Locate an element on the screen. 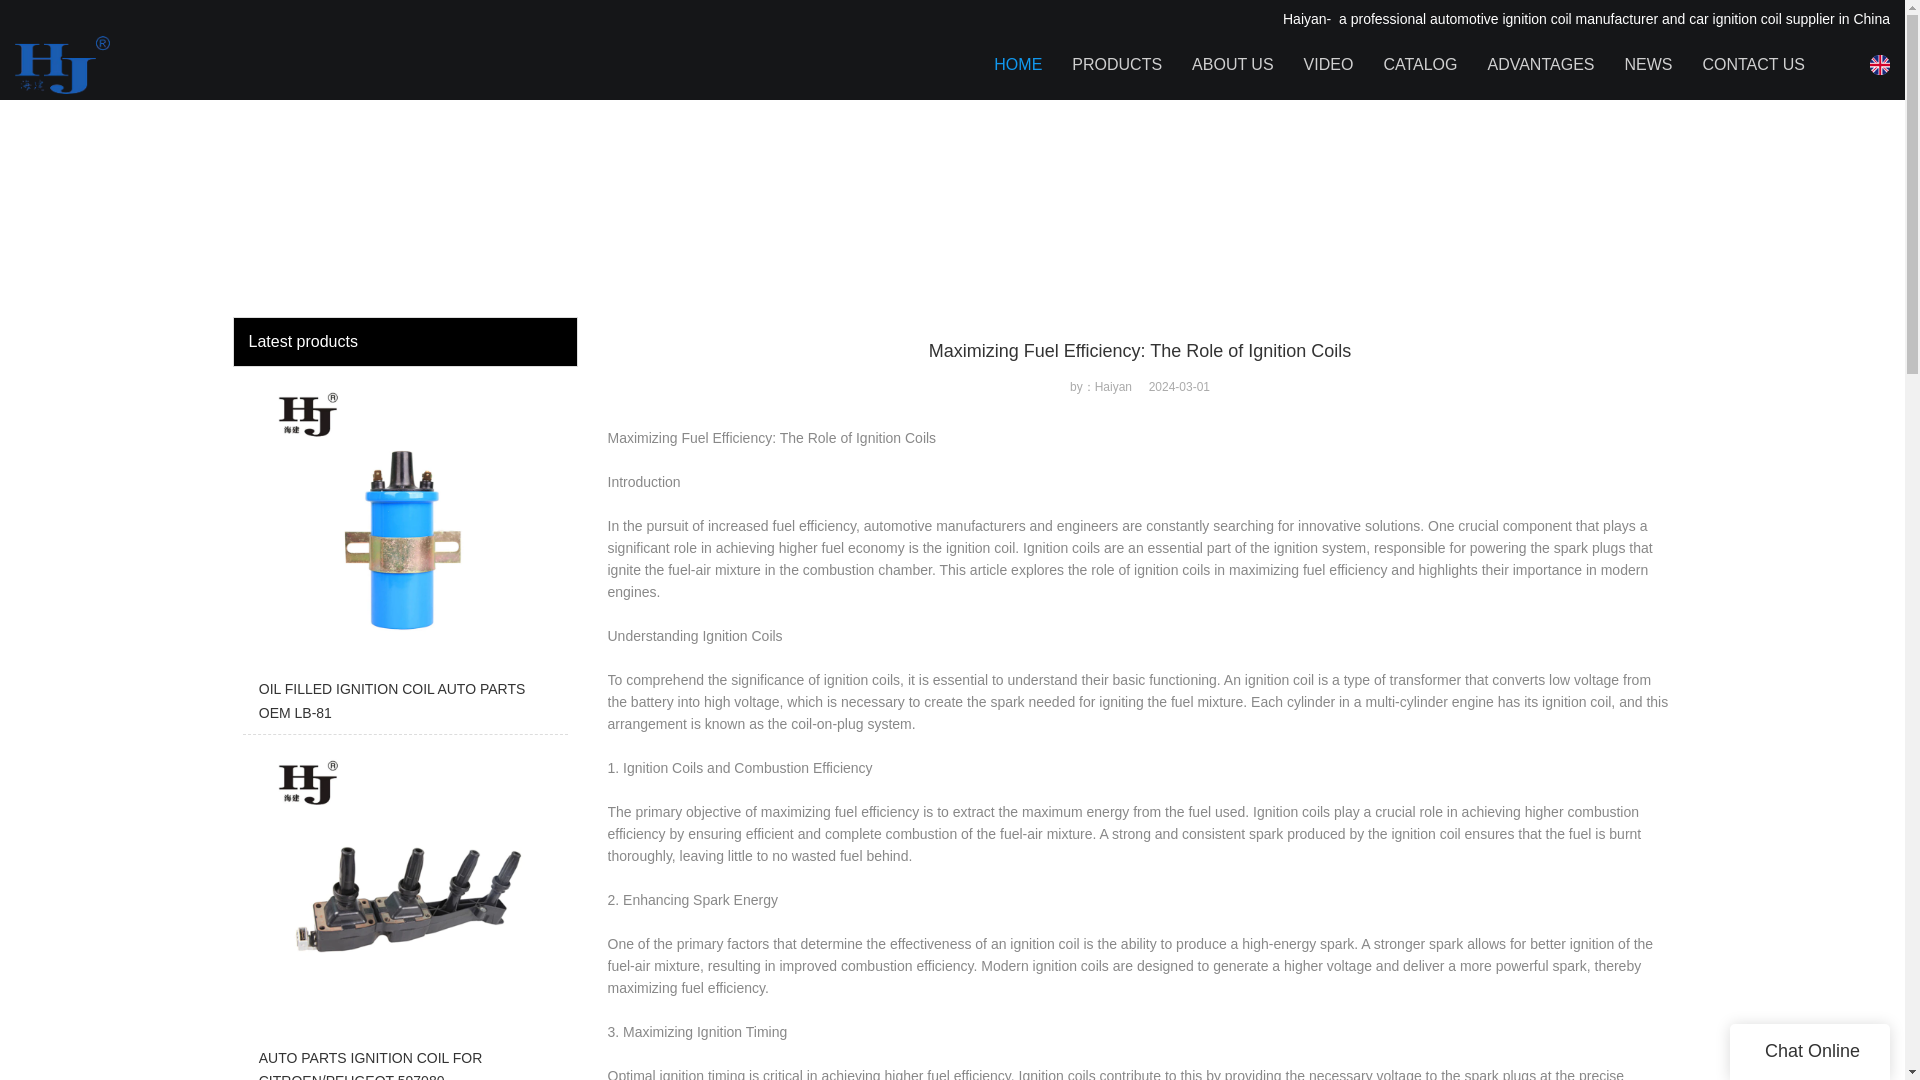  ADVANTAGES is located at coordinates (1540, 65).